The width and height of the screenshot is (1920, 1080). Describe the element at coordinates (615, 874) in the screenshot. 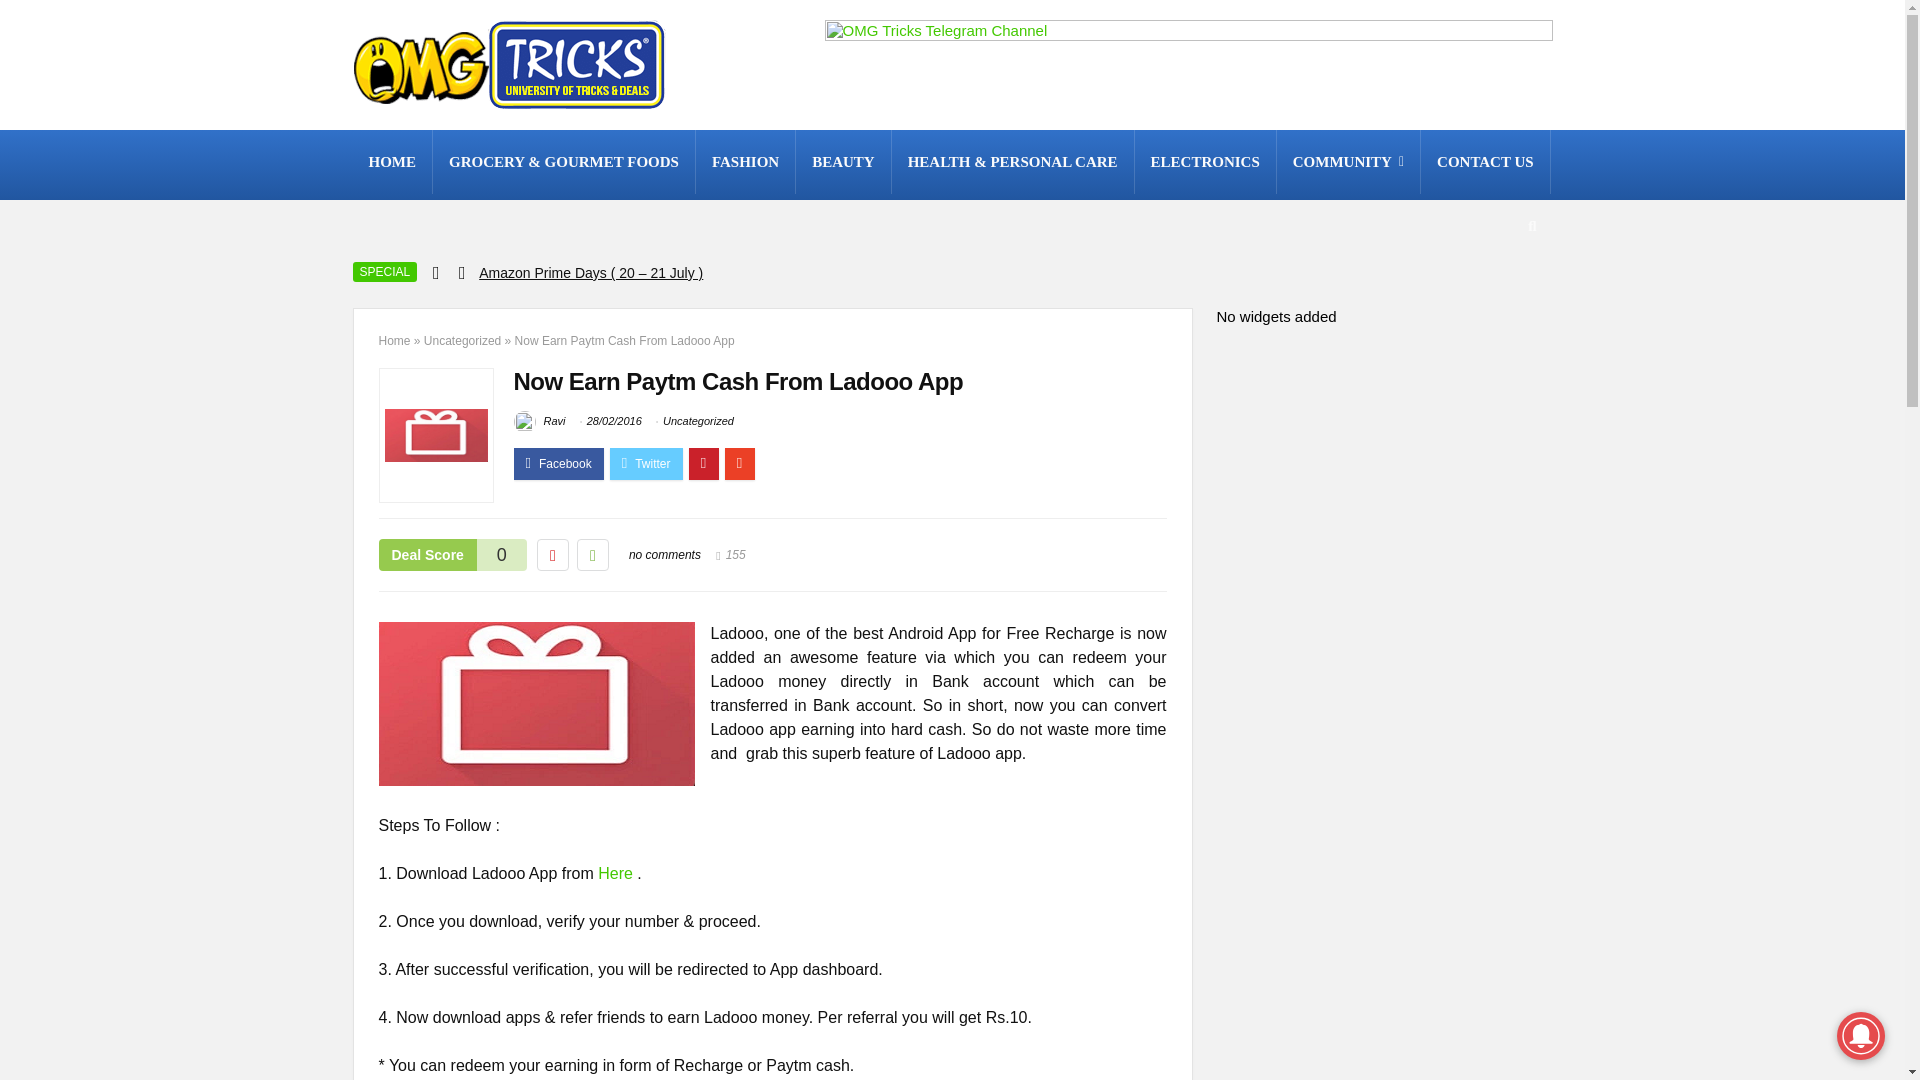

I see `Here` at that location.